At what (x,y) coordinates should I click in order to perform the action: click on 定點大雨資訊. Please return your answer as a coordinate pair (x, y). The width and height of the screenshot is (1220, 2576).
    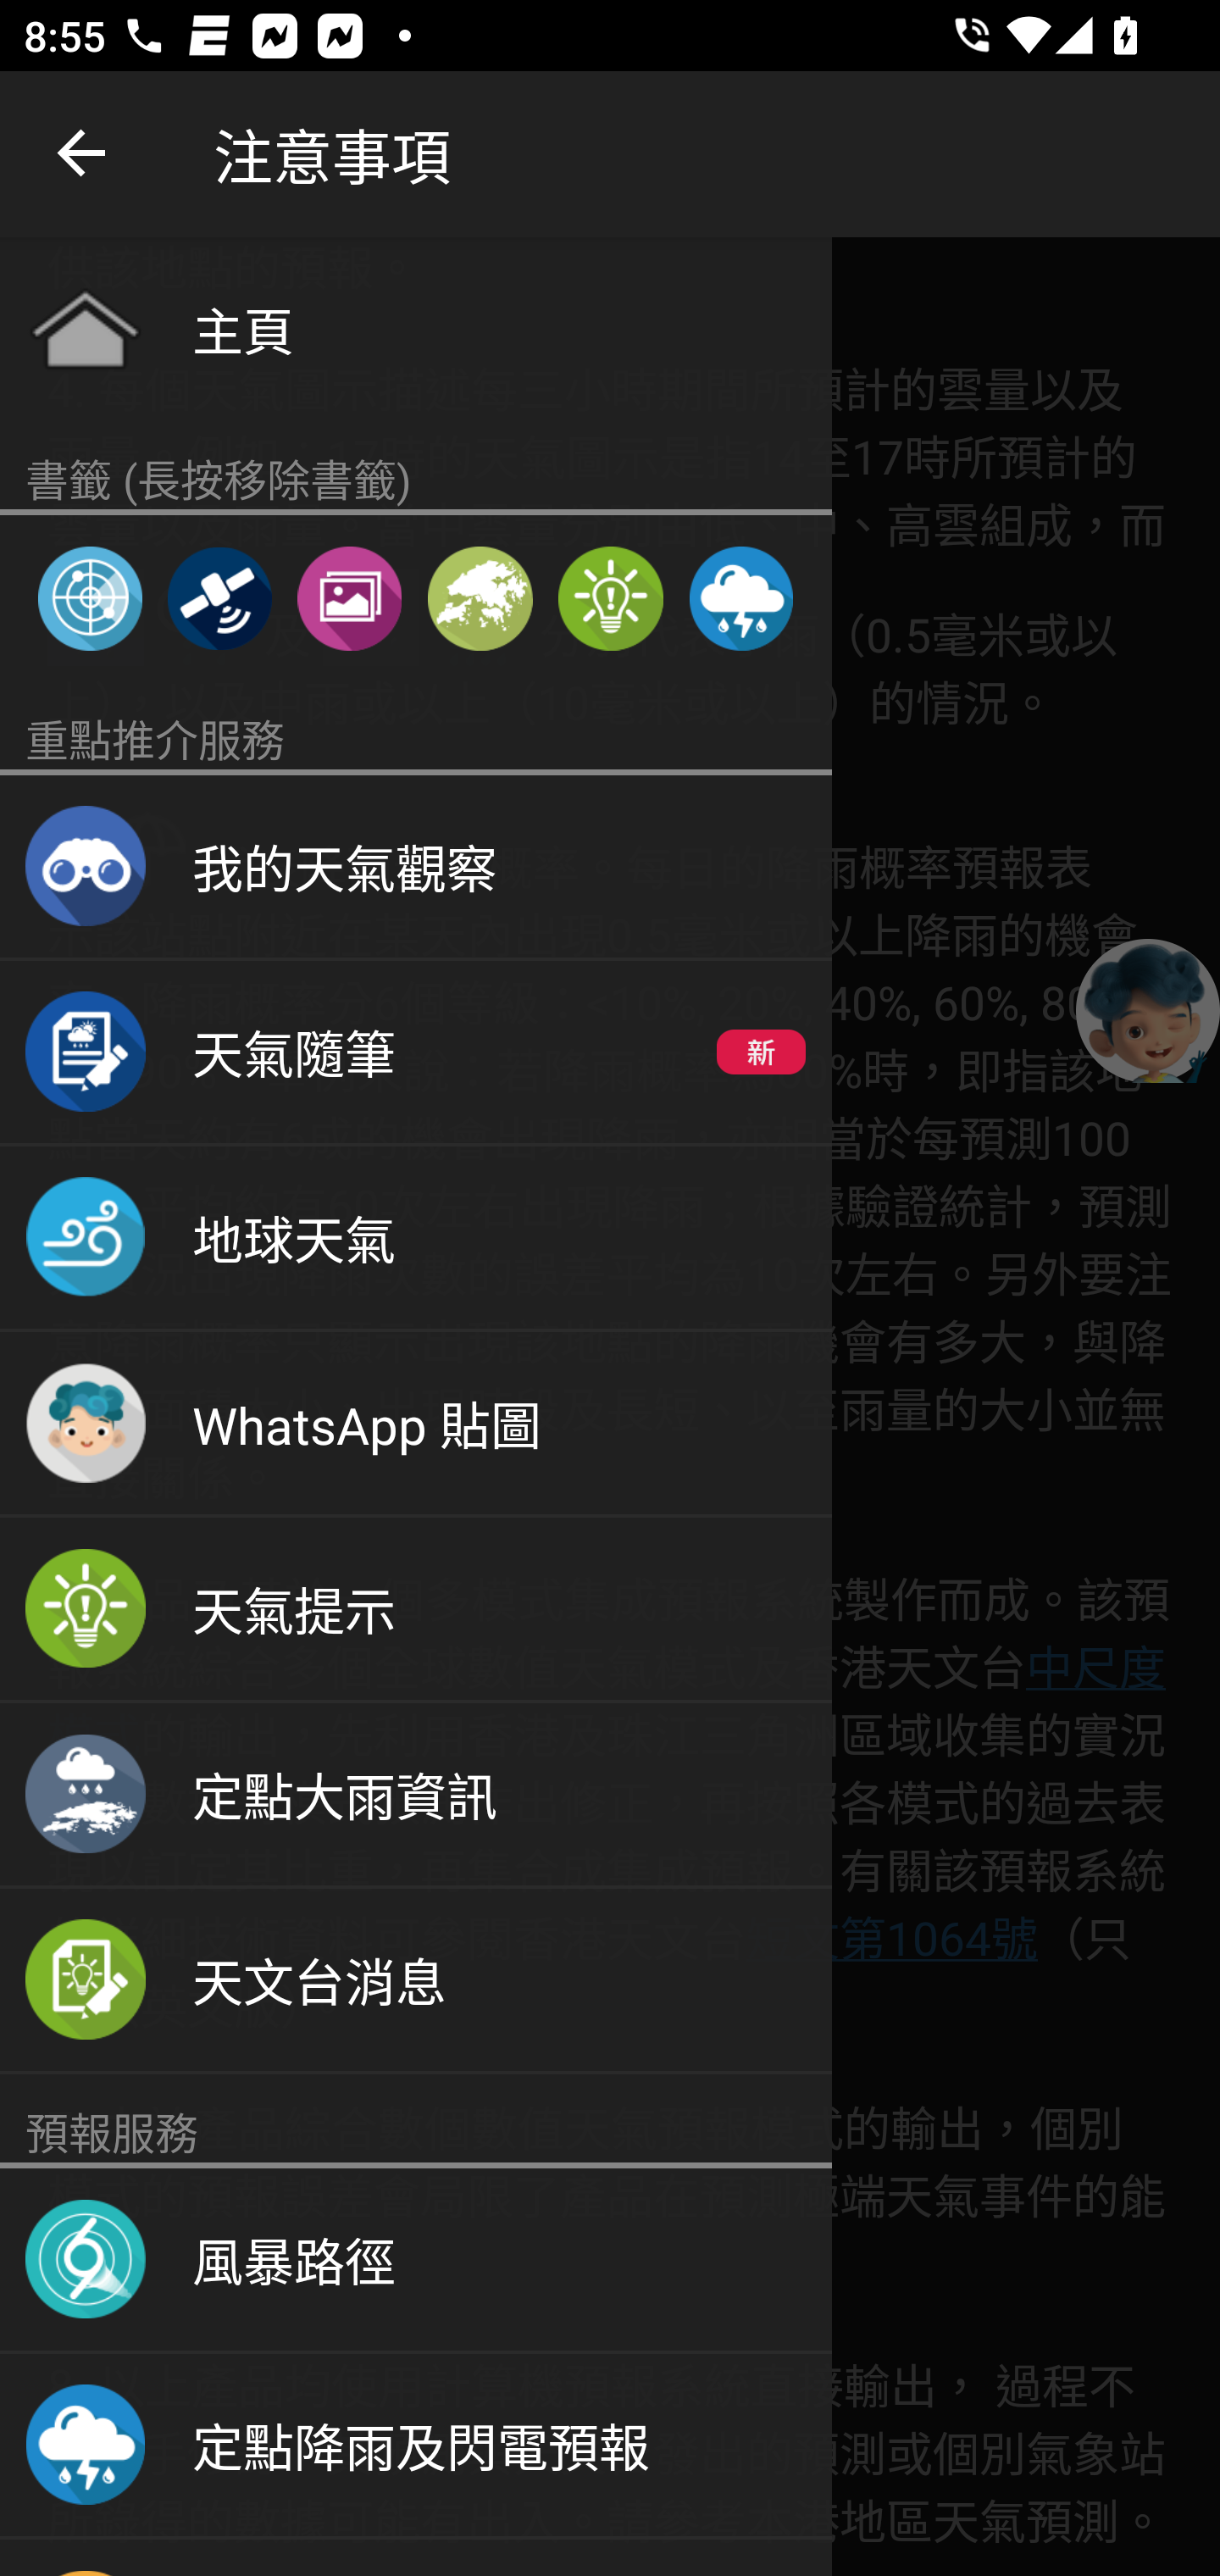
    Looking at the image, I should click on (416, 1795).